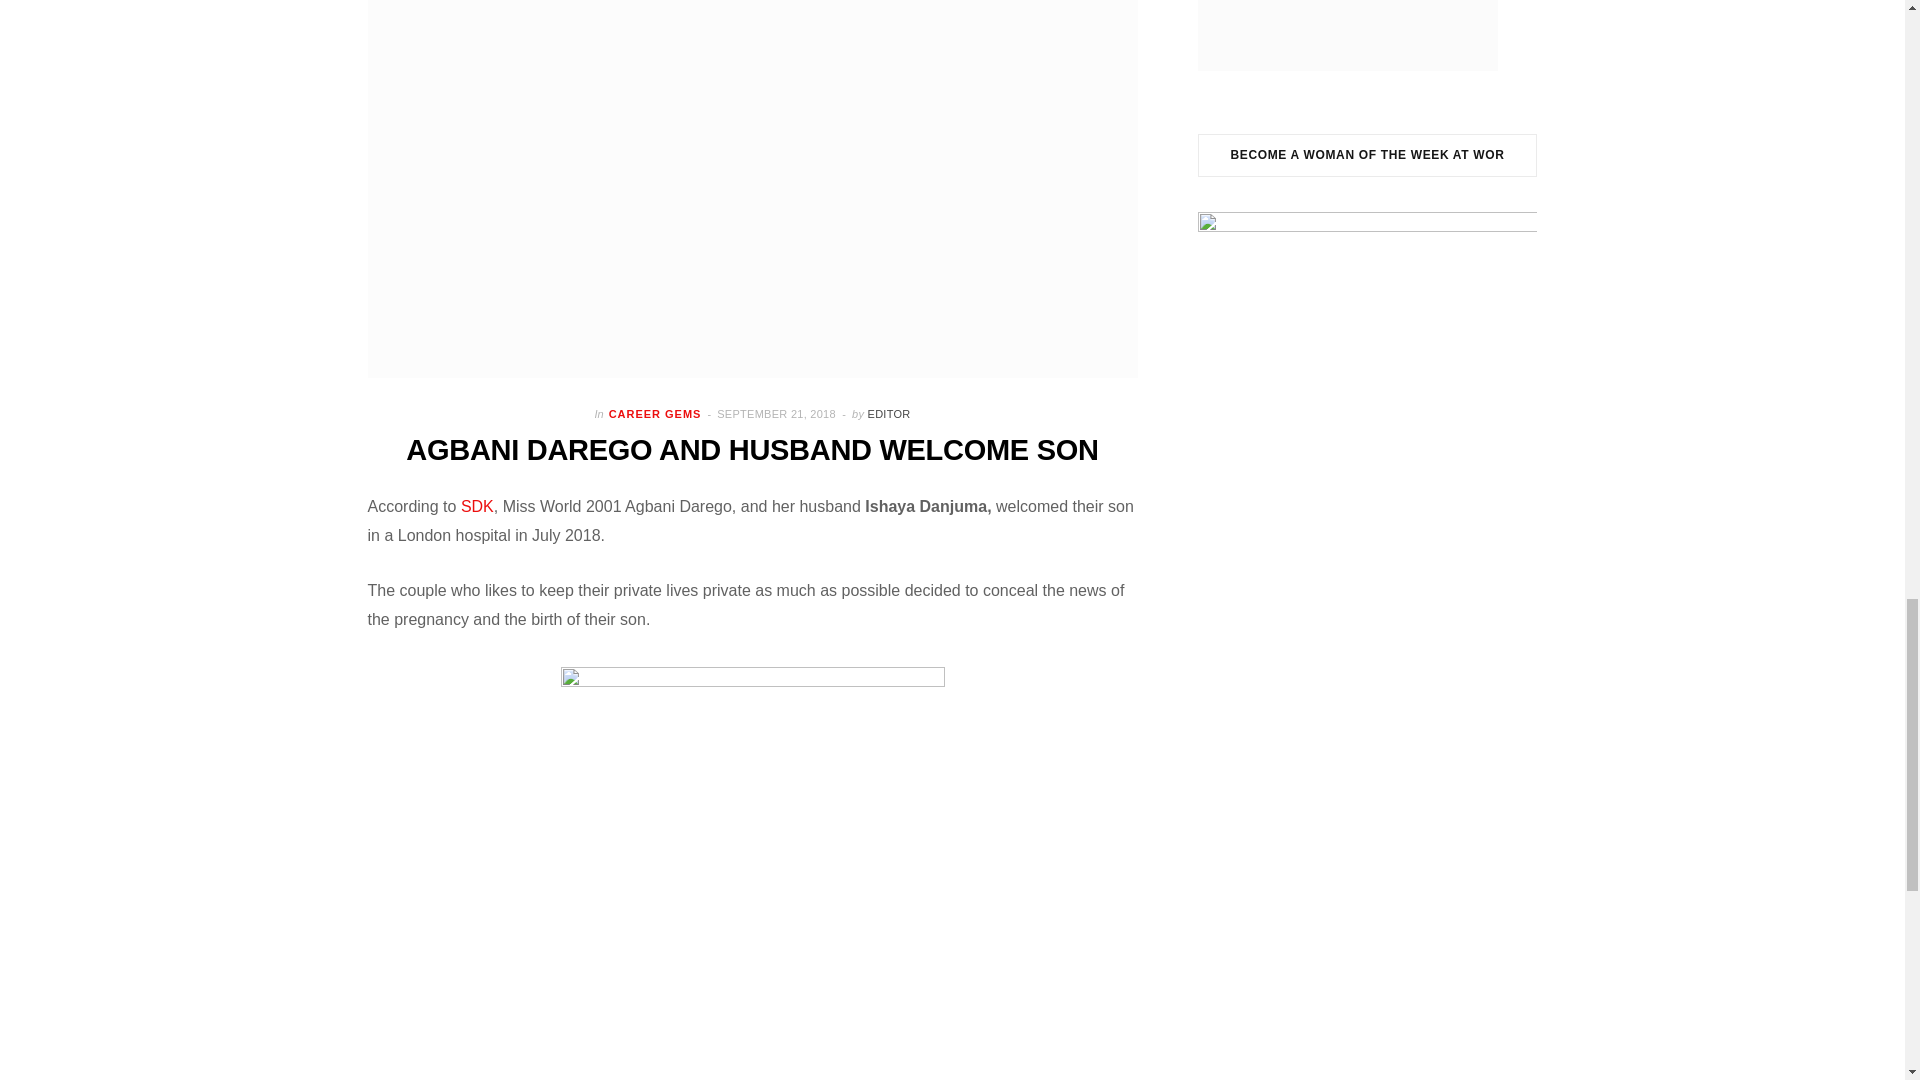 The width and height of the screenshot is (1920, 1080). I want to click on AGBANI DAREGO AND HUSBAND WELCOME SON, so click(752, 450).